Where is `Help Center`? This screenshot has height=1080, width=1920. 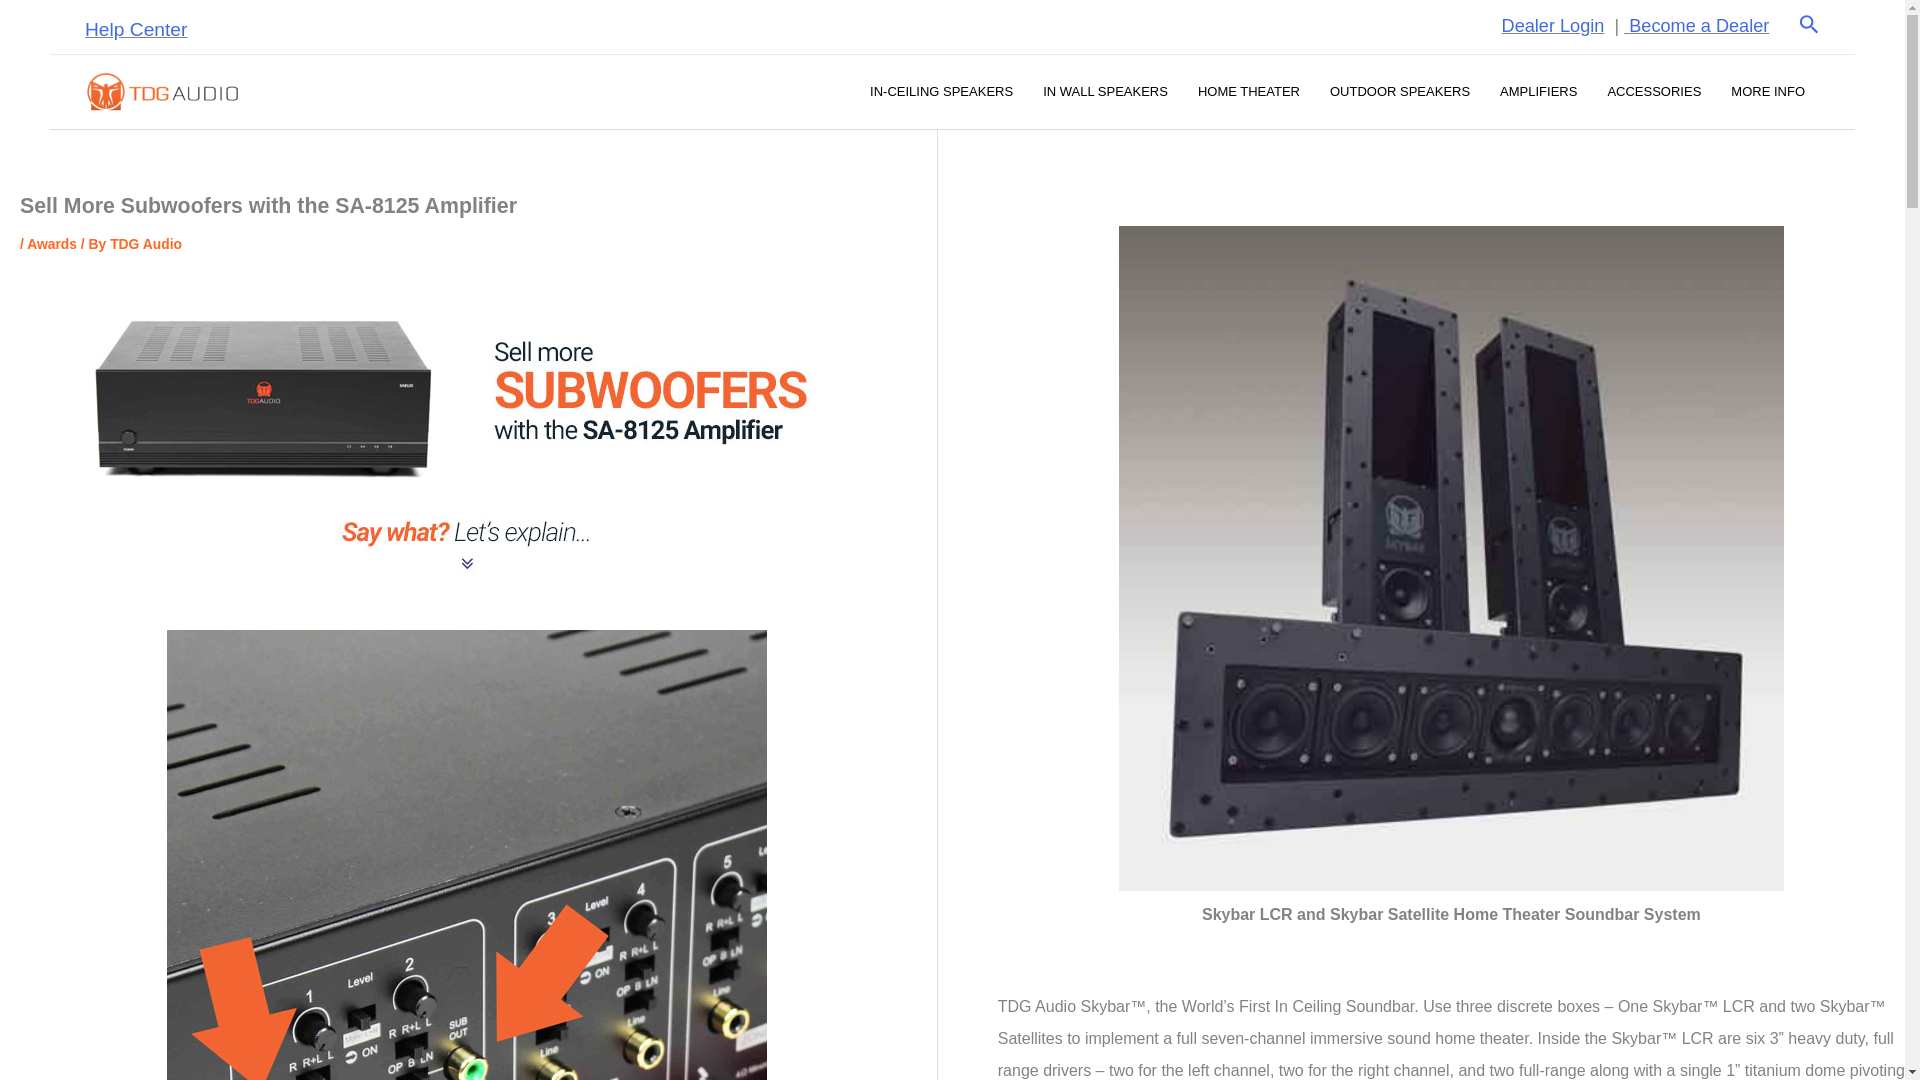 Help Center is located at coordinates (135, 29).